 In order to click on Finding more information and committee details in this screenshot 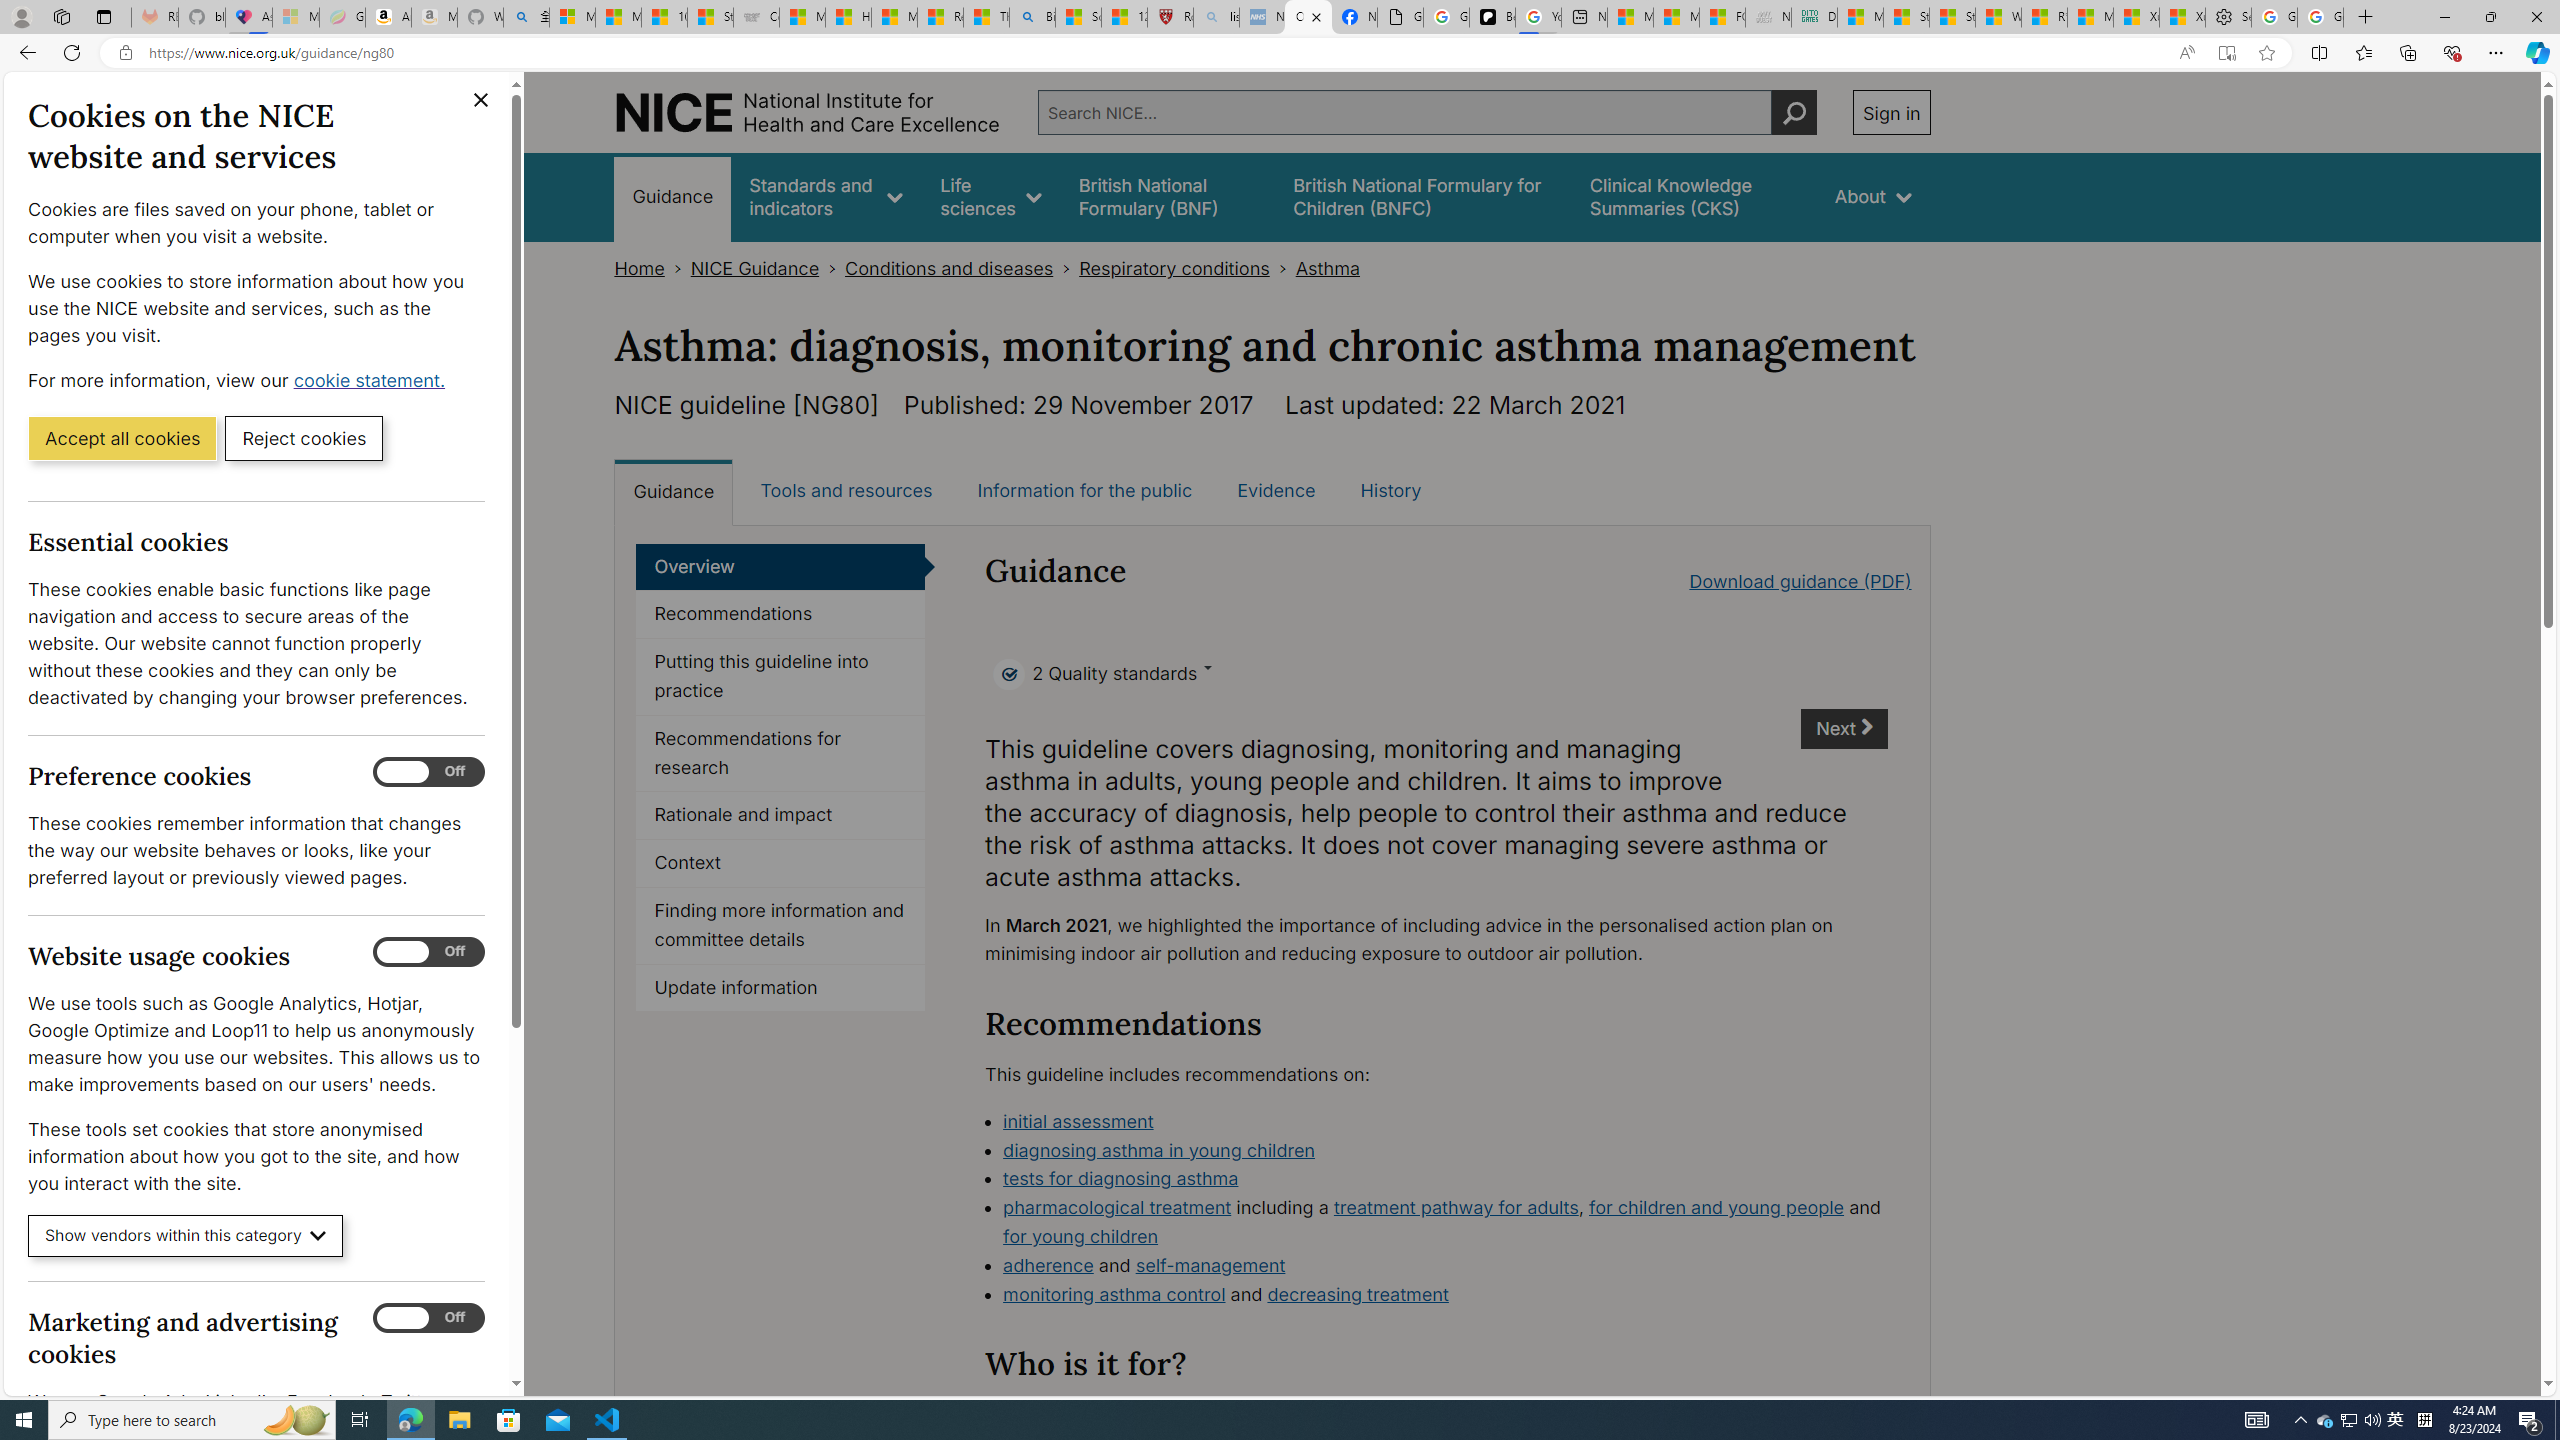, I will do `click(780, 926)`.